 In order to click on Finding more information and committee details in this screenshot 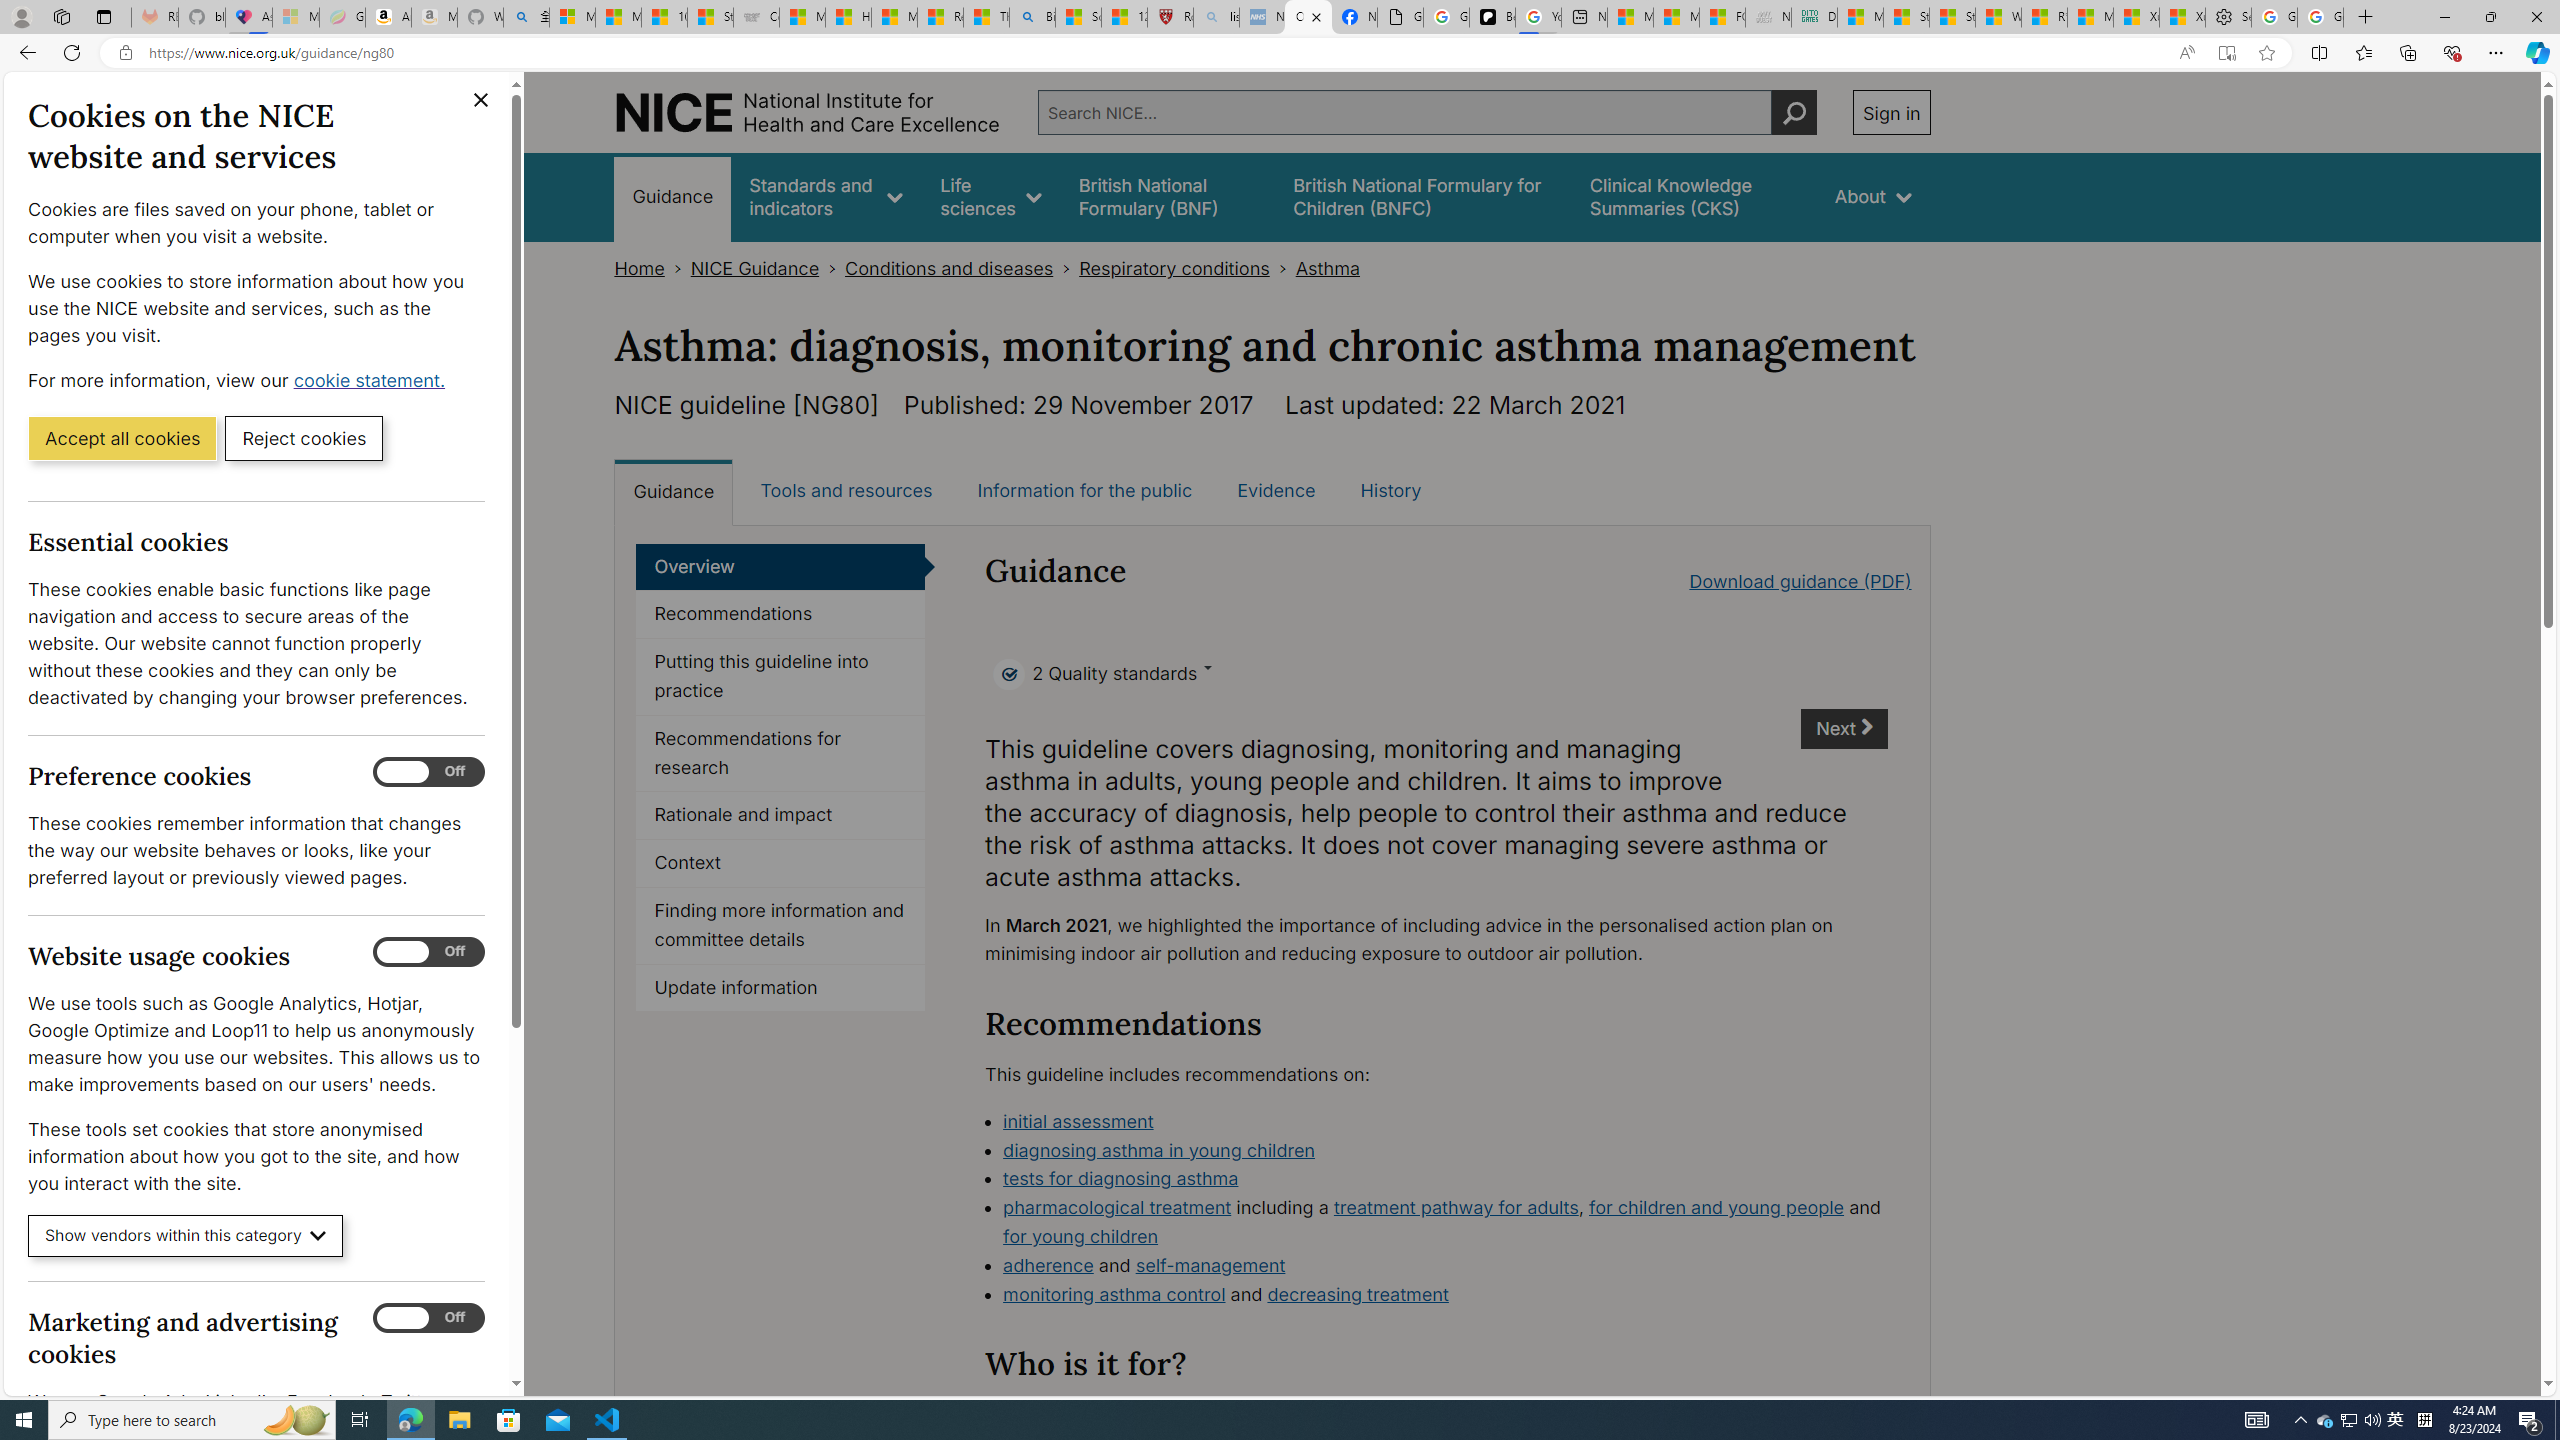, I will do `click(780, 926)`.